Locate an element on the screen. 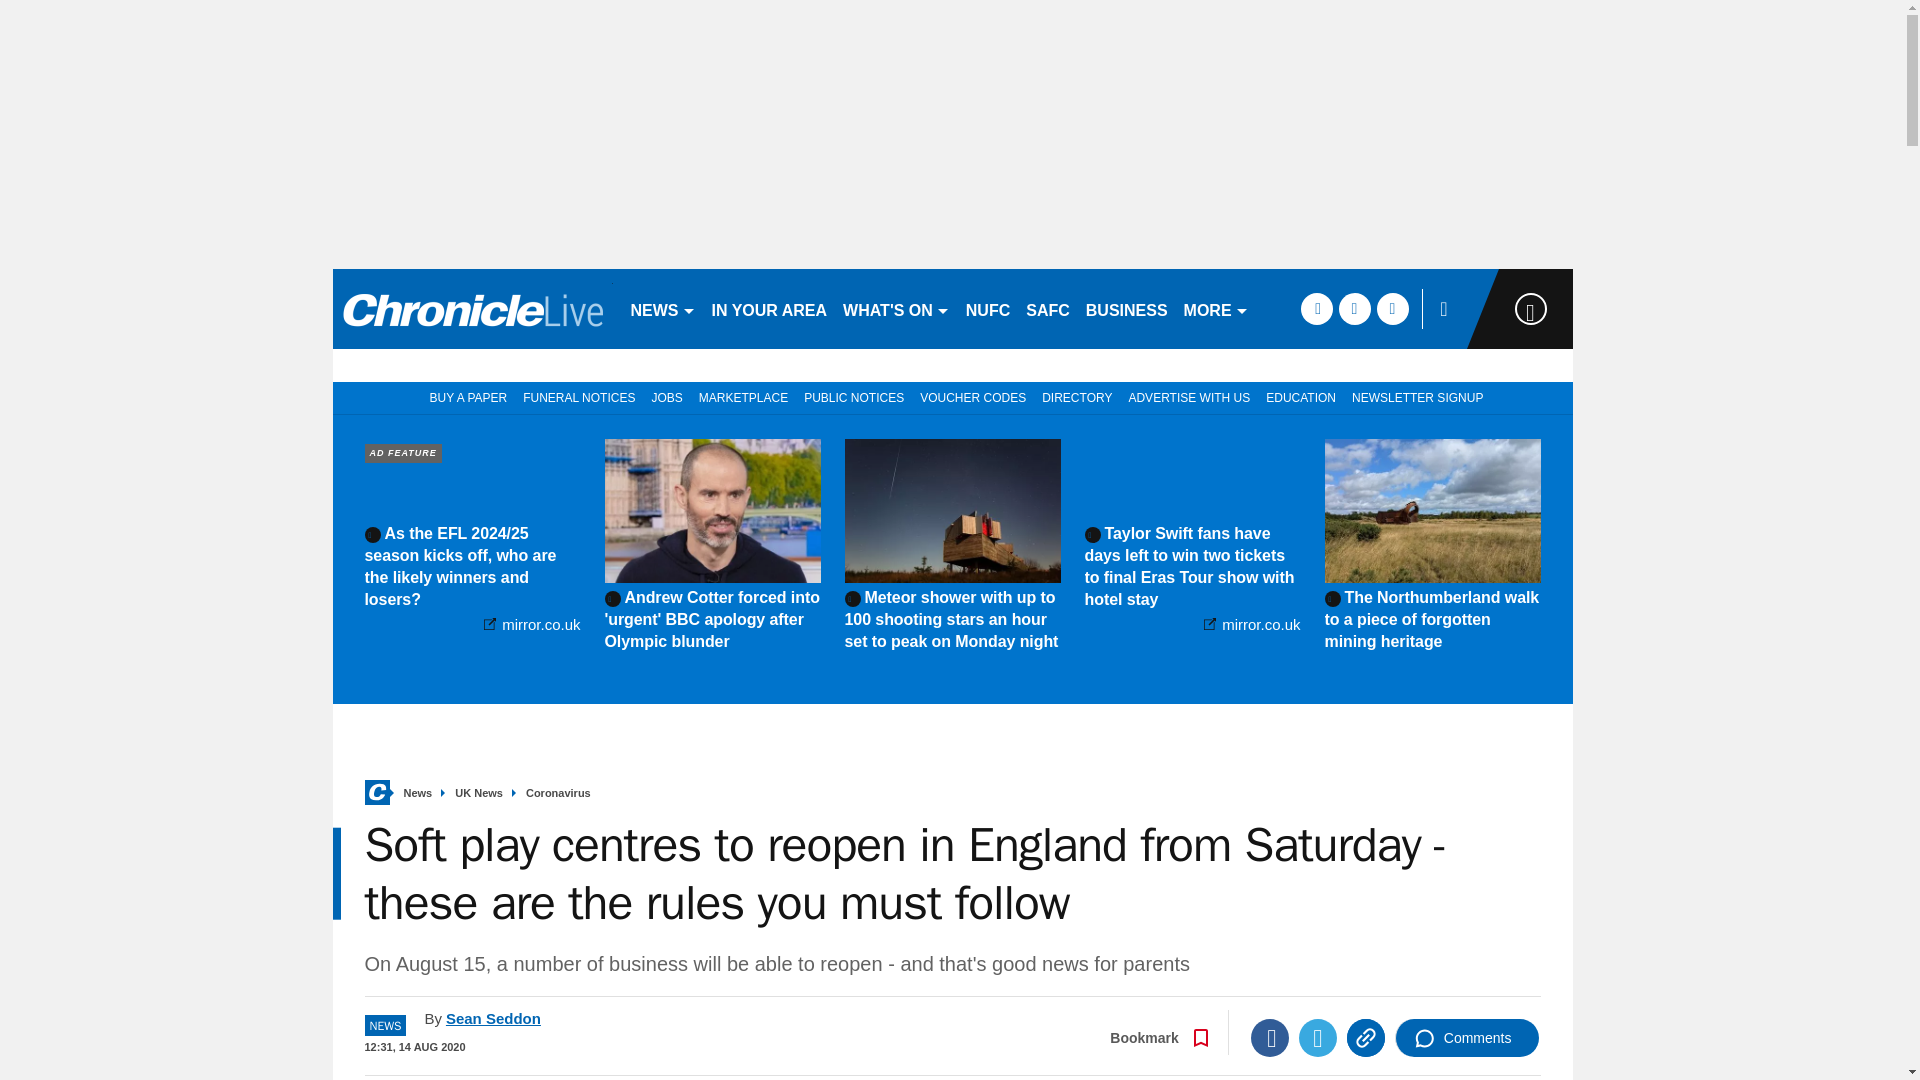 The image size is (1920, 1080). twitter is located at coordinates (1354, 308).